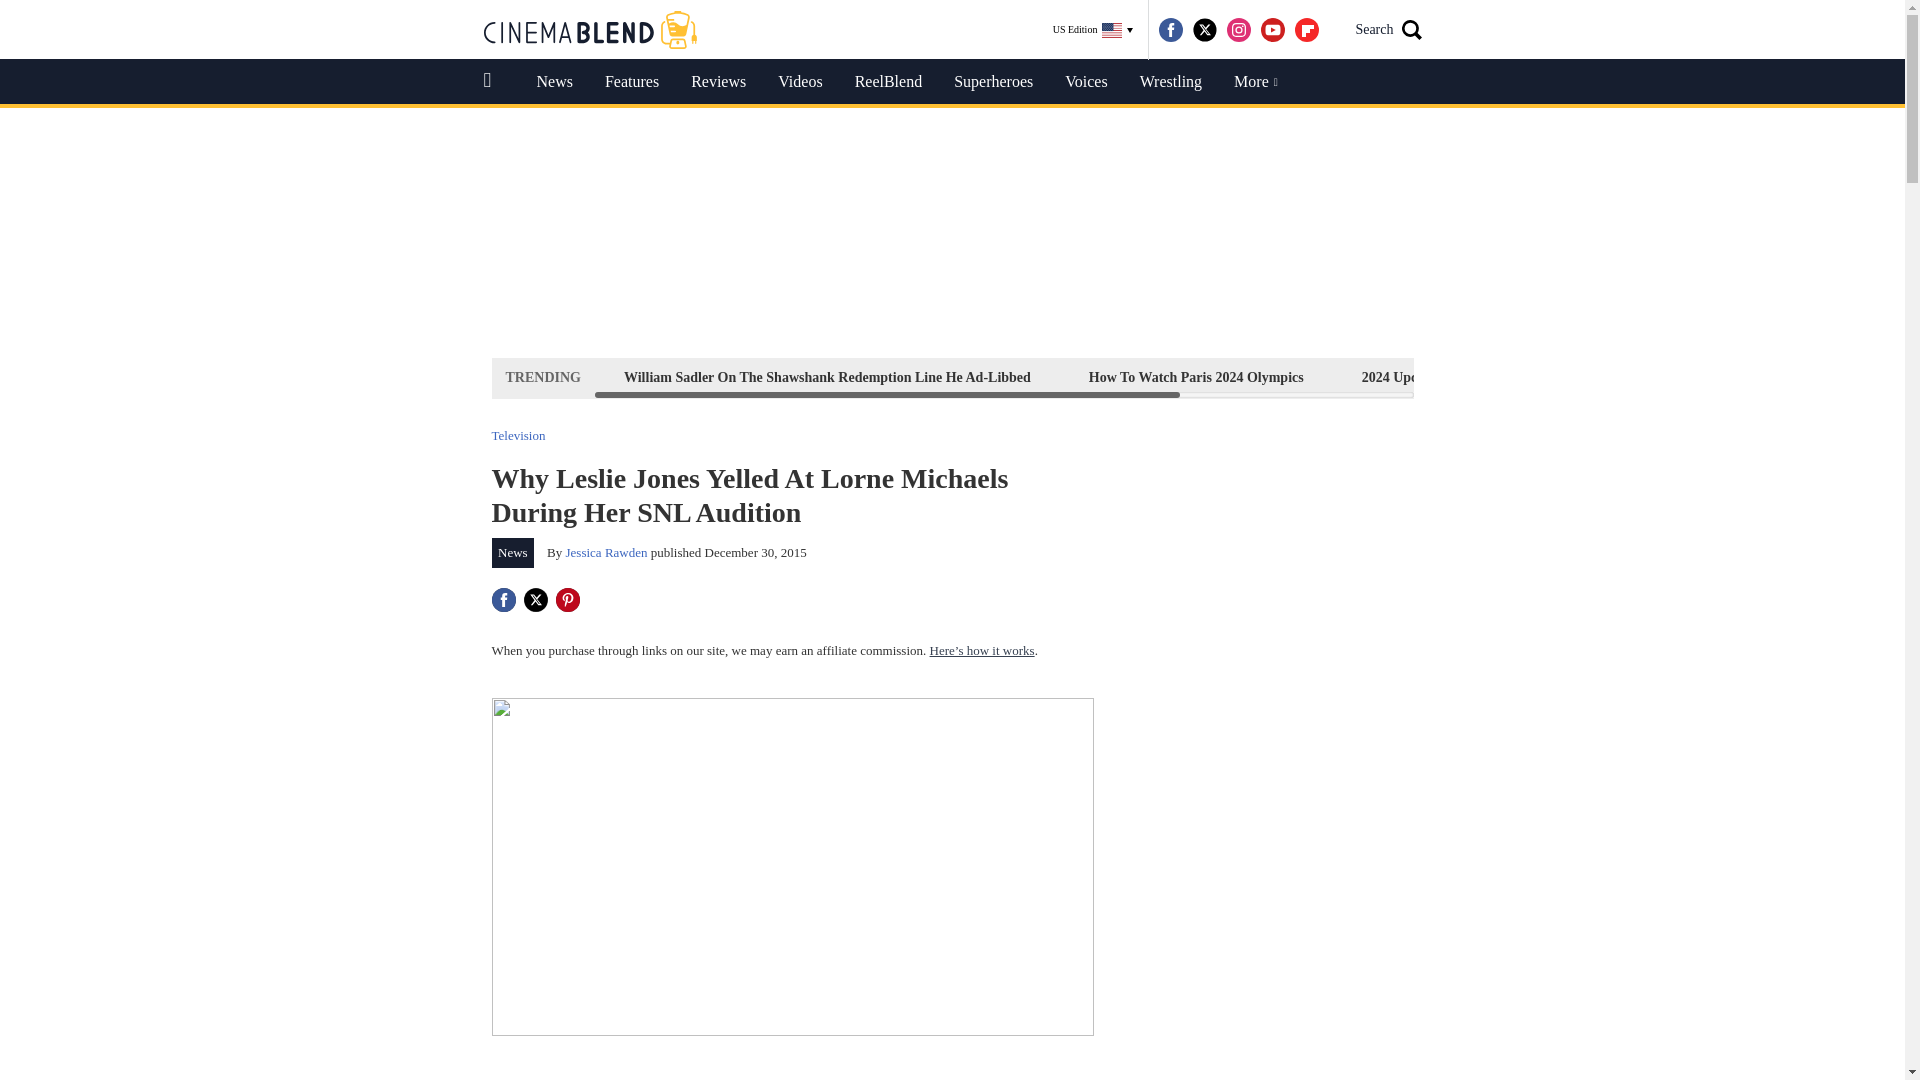  What do you see at coordinates (1431, 377) in the screenshot?
I see `2024 Upcoming Movies` at bounding box center [1431, 377].